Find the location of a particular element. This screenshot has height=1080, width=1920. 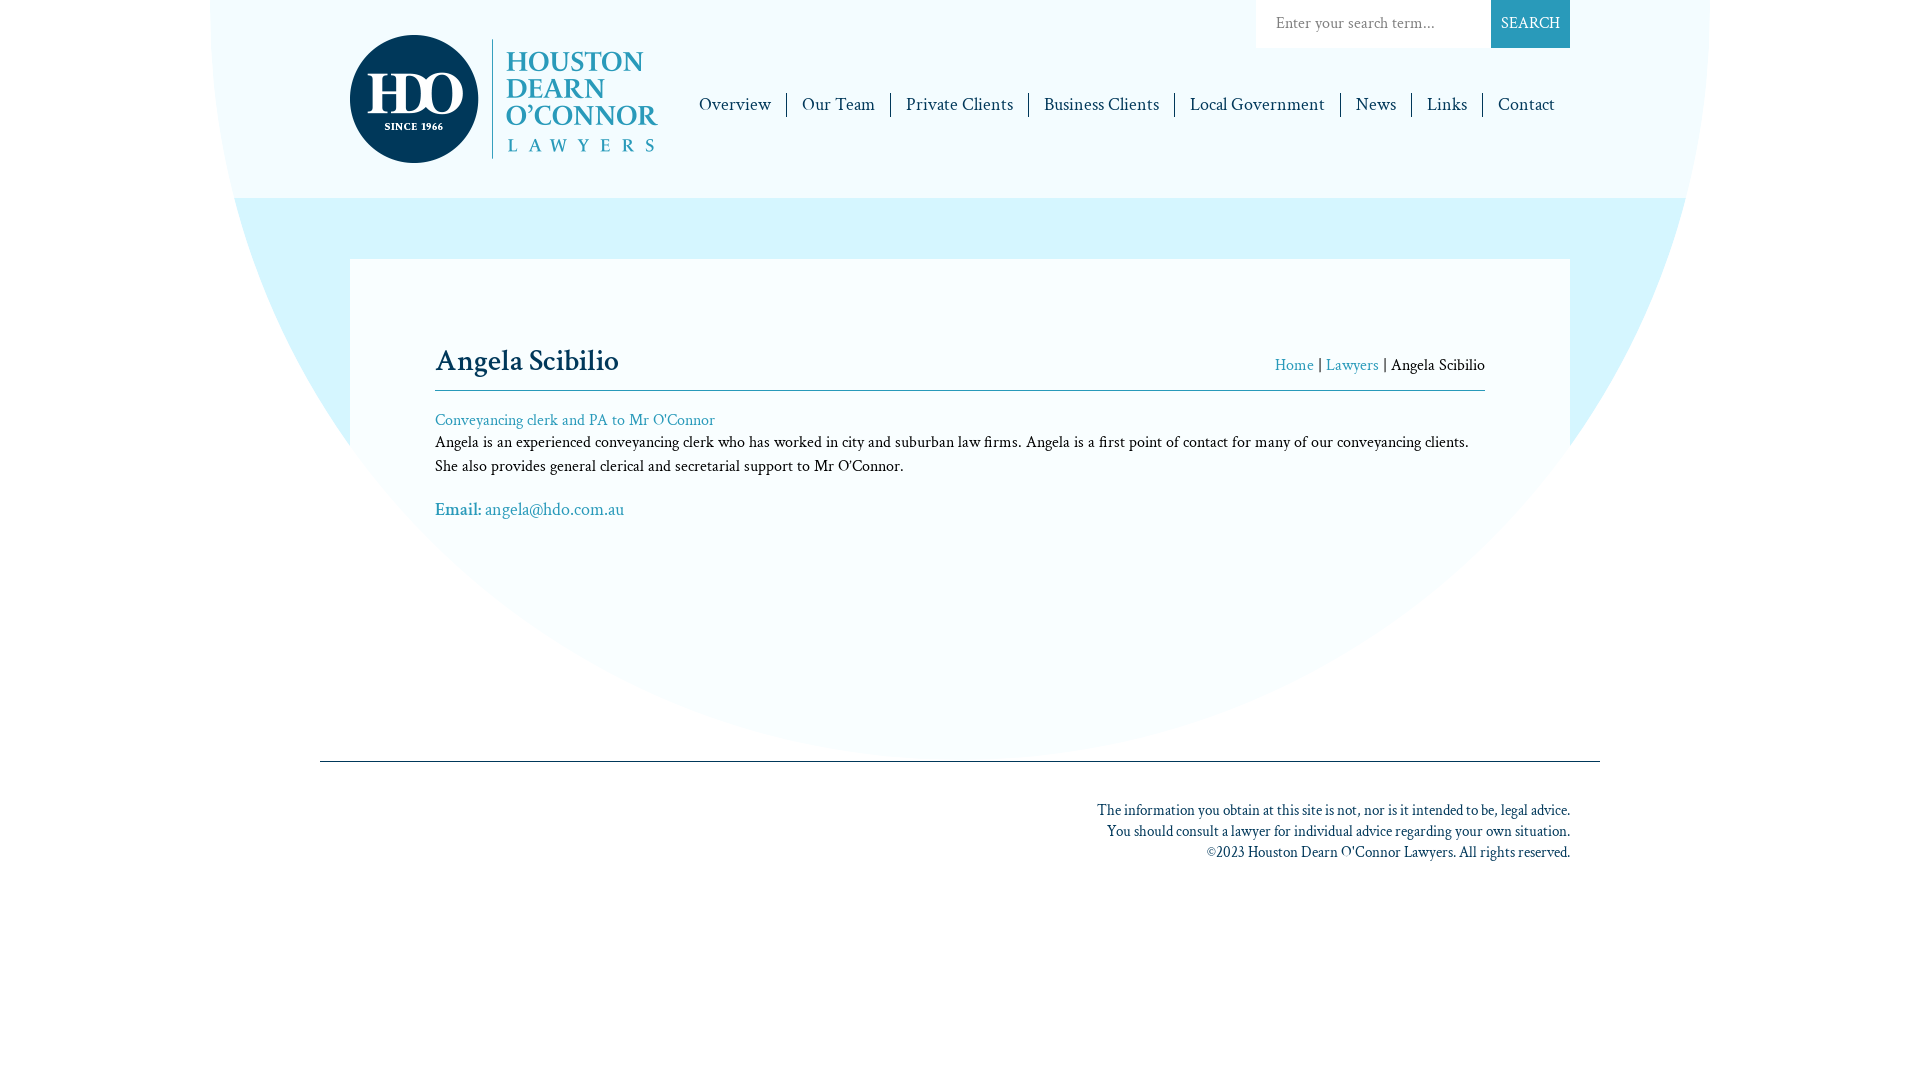

Lawyers is located at coordinates (1352, 366).